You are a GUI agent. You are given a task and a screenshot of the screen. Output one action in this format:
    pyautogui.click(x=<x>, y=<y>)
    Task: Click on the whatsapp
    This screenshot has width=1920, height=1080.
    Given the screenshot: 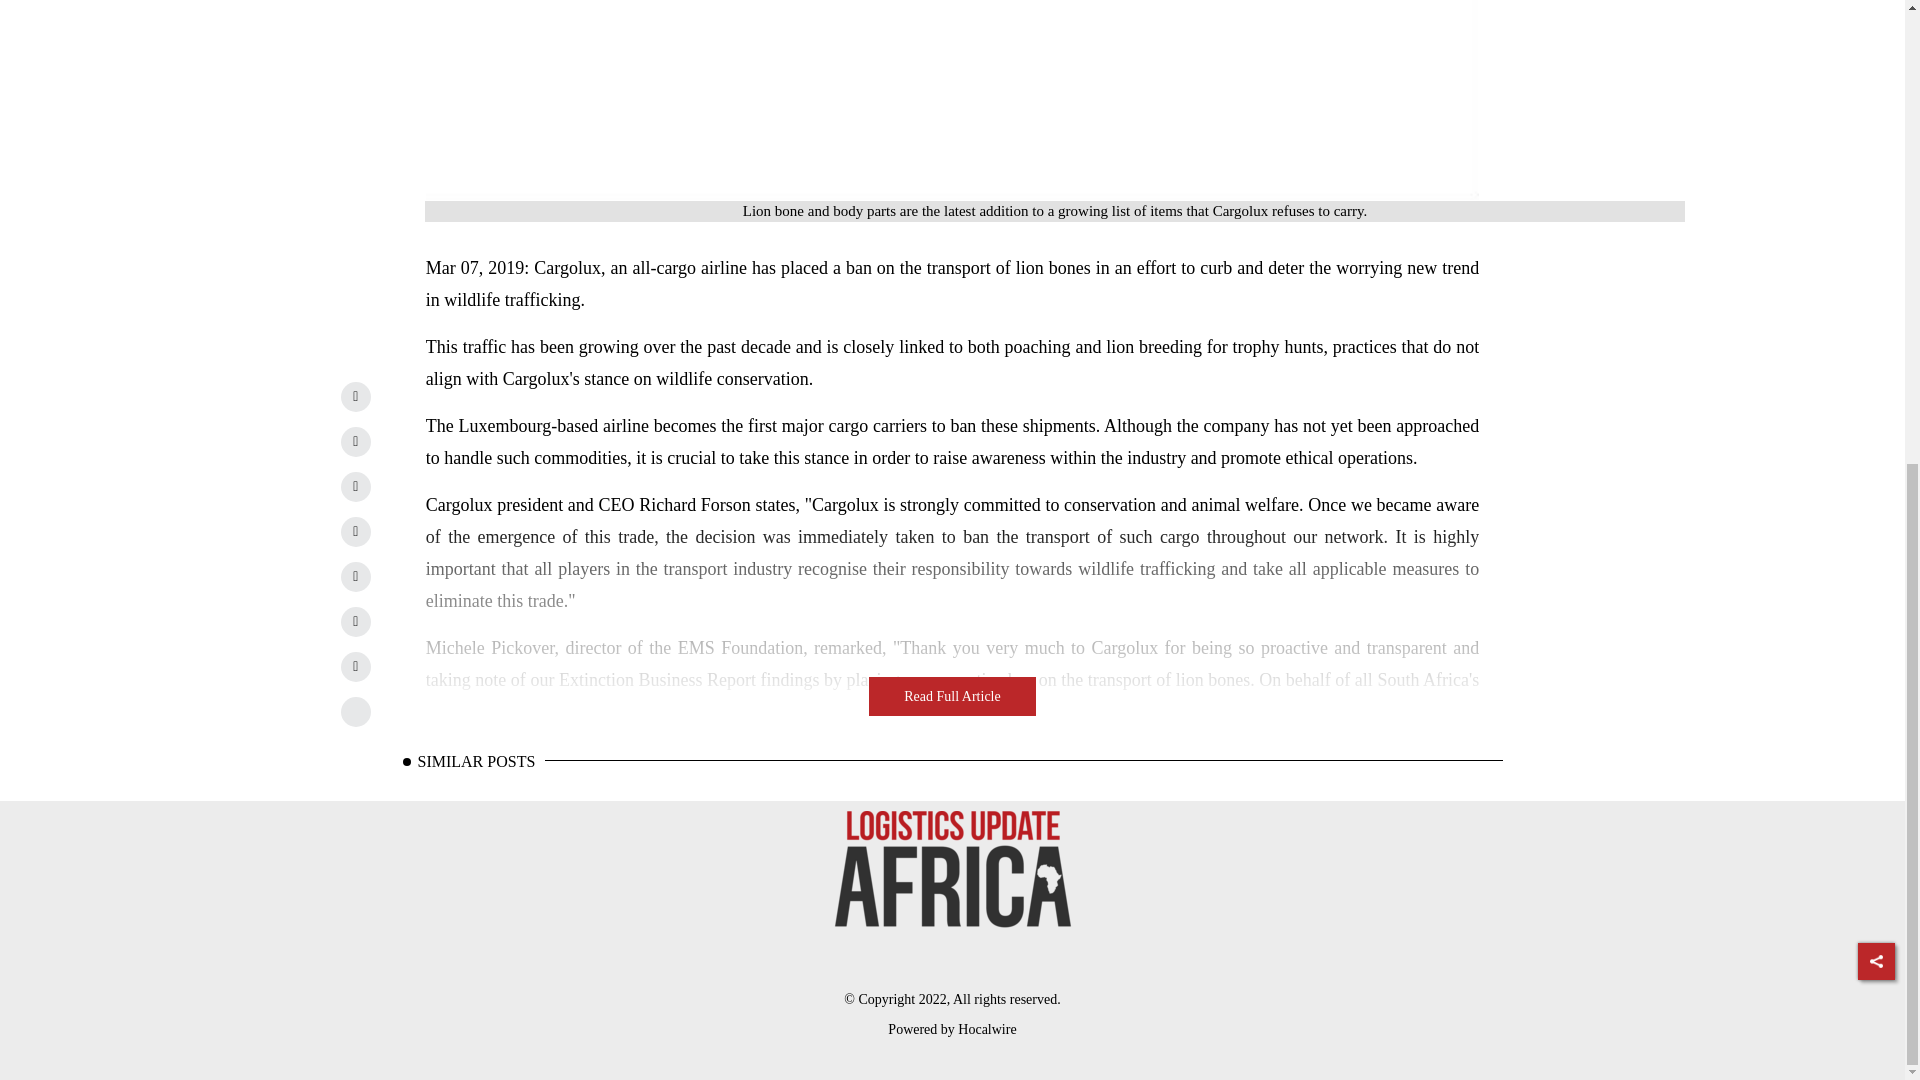 What is the action you would take?
    pyautogui.click(x=356, y=532)
    